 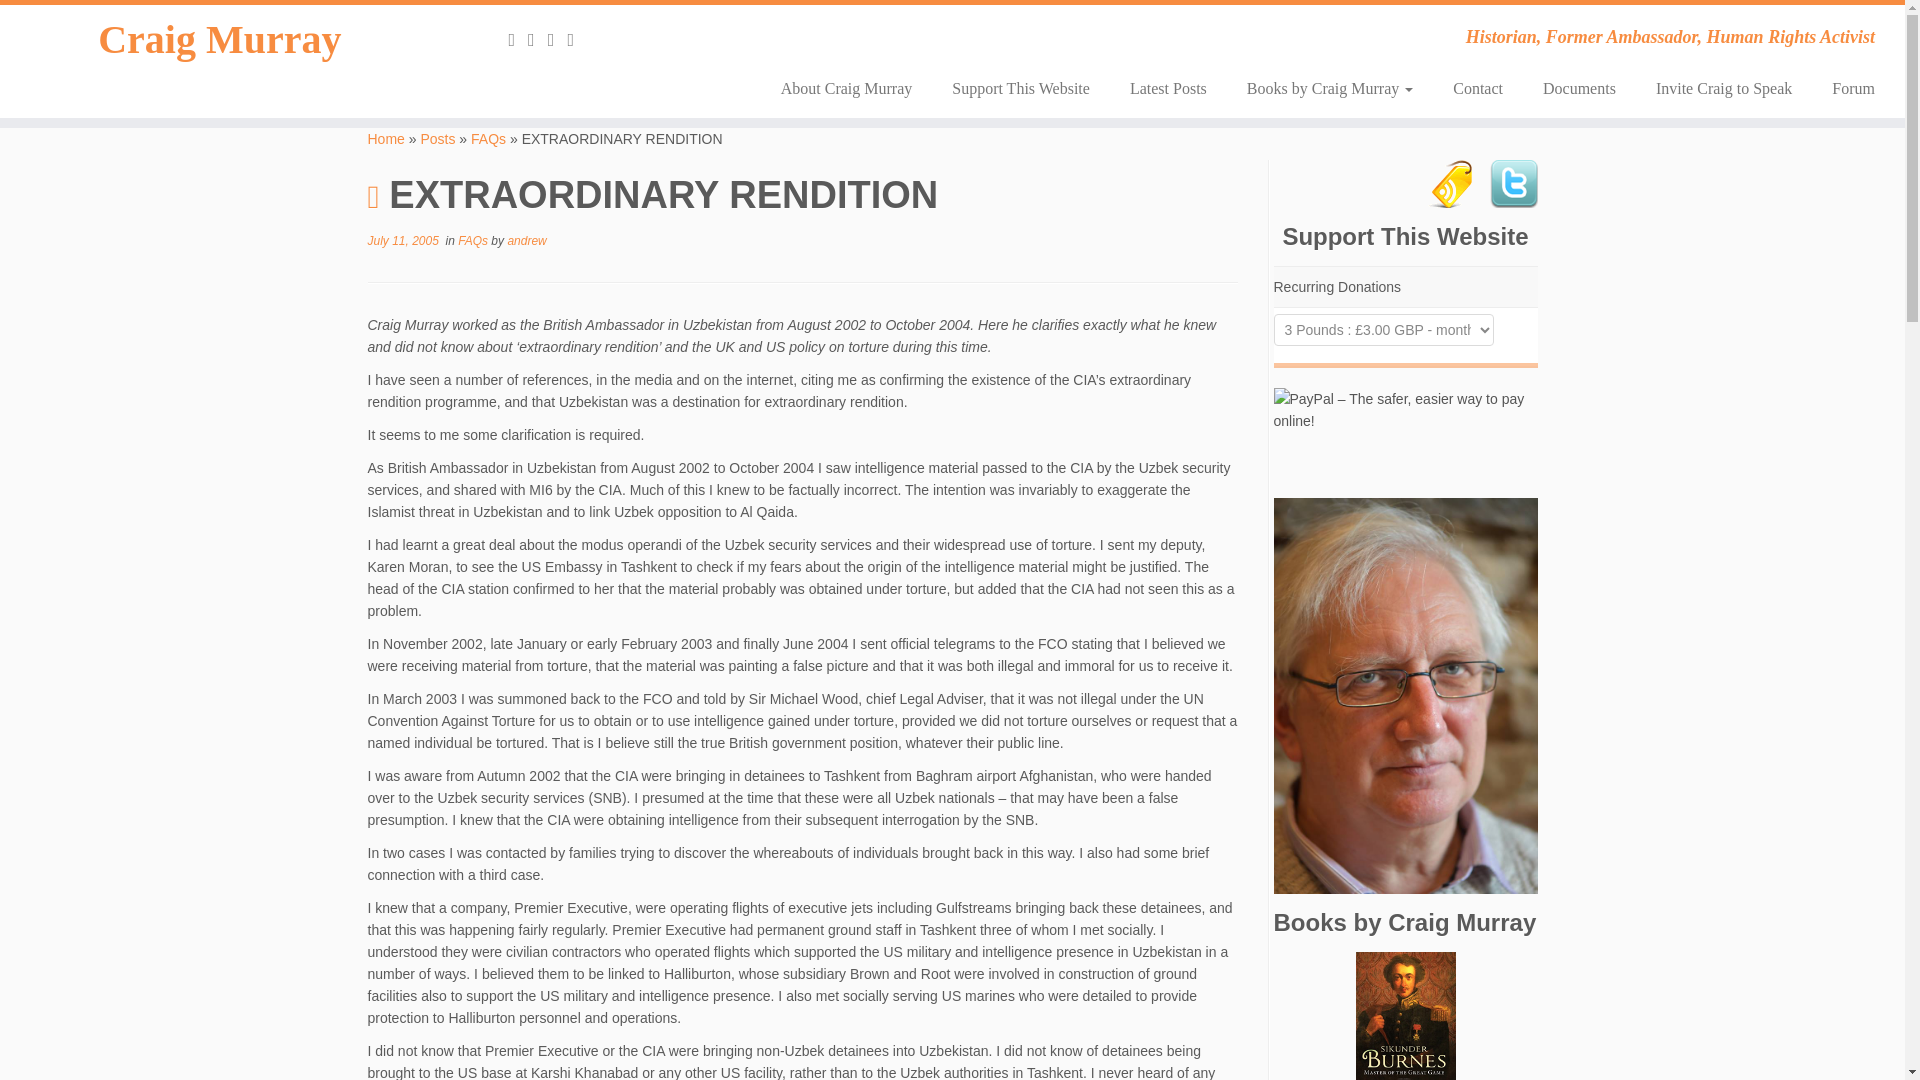 I want to click on View all posts by andrew, so click(x=526, y=241).